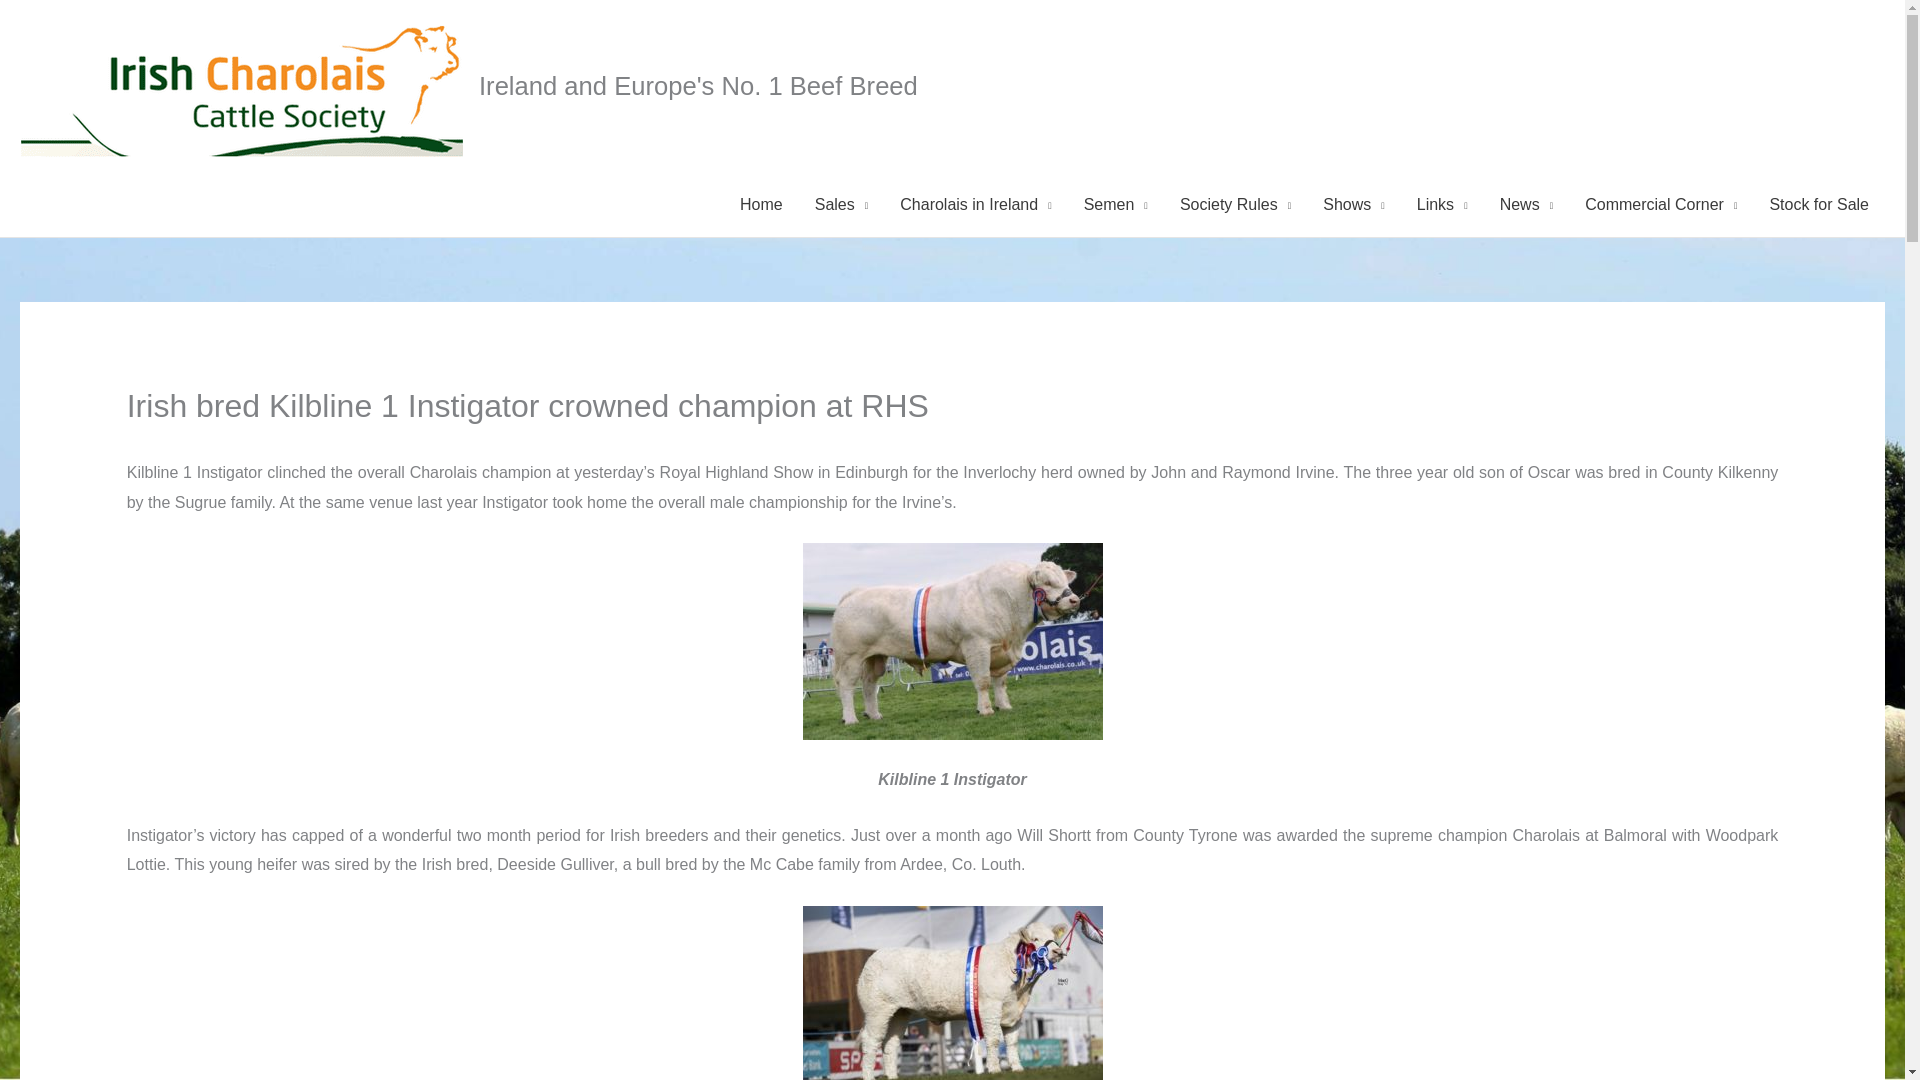 This screenshot has height=1080, width=1920. I want to click on Charolais in Ireland, so click(975, 204).